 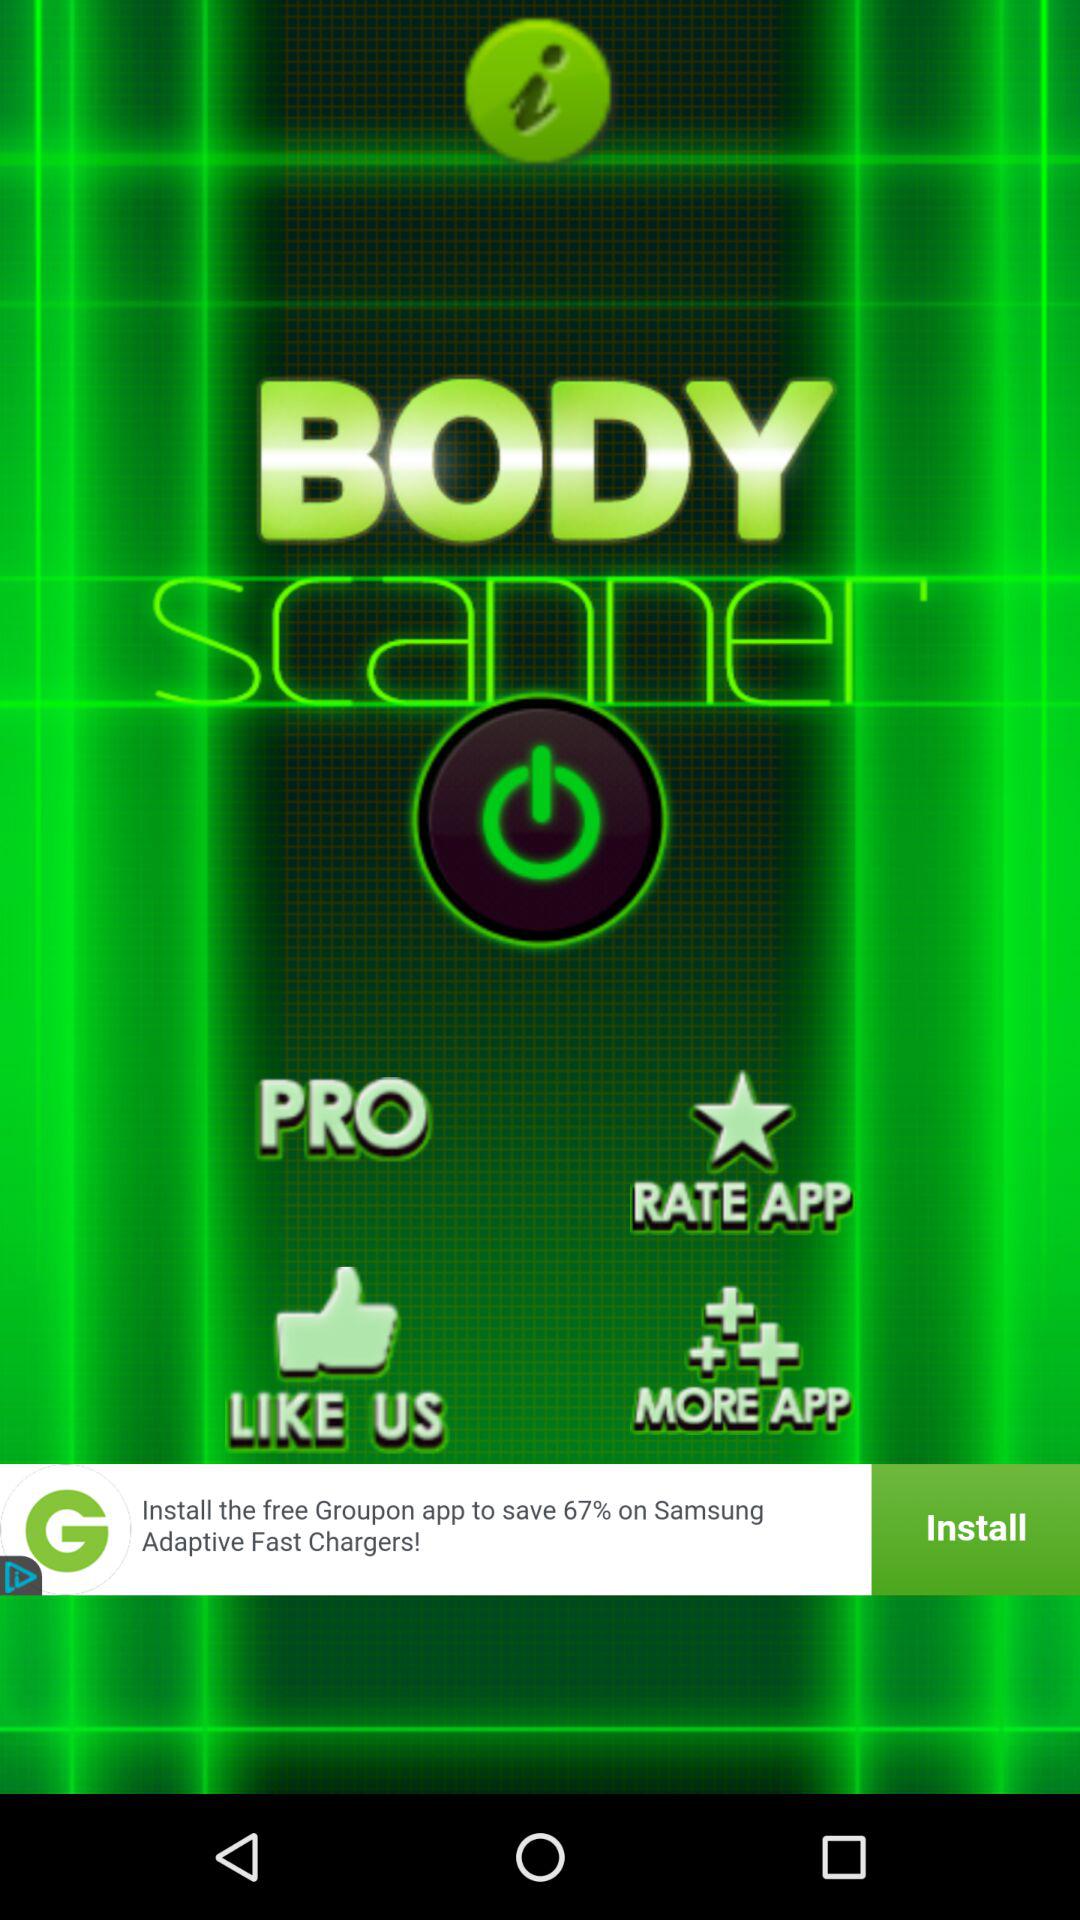 I want to click on launch advertisement, so click(x=540, y=1530).